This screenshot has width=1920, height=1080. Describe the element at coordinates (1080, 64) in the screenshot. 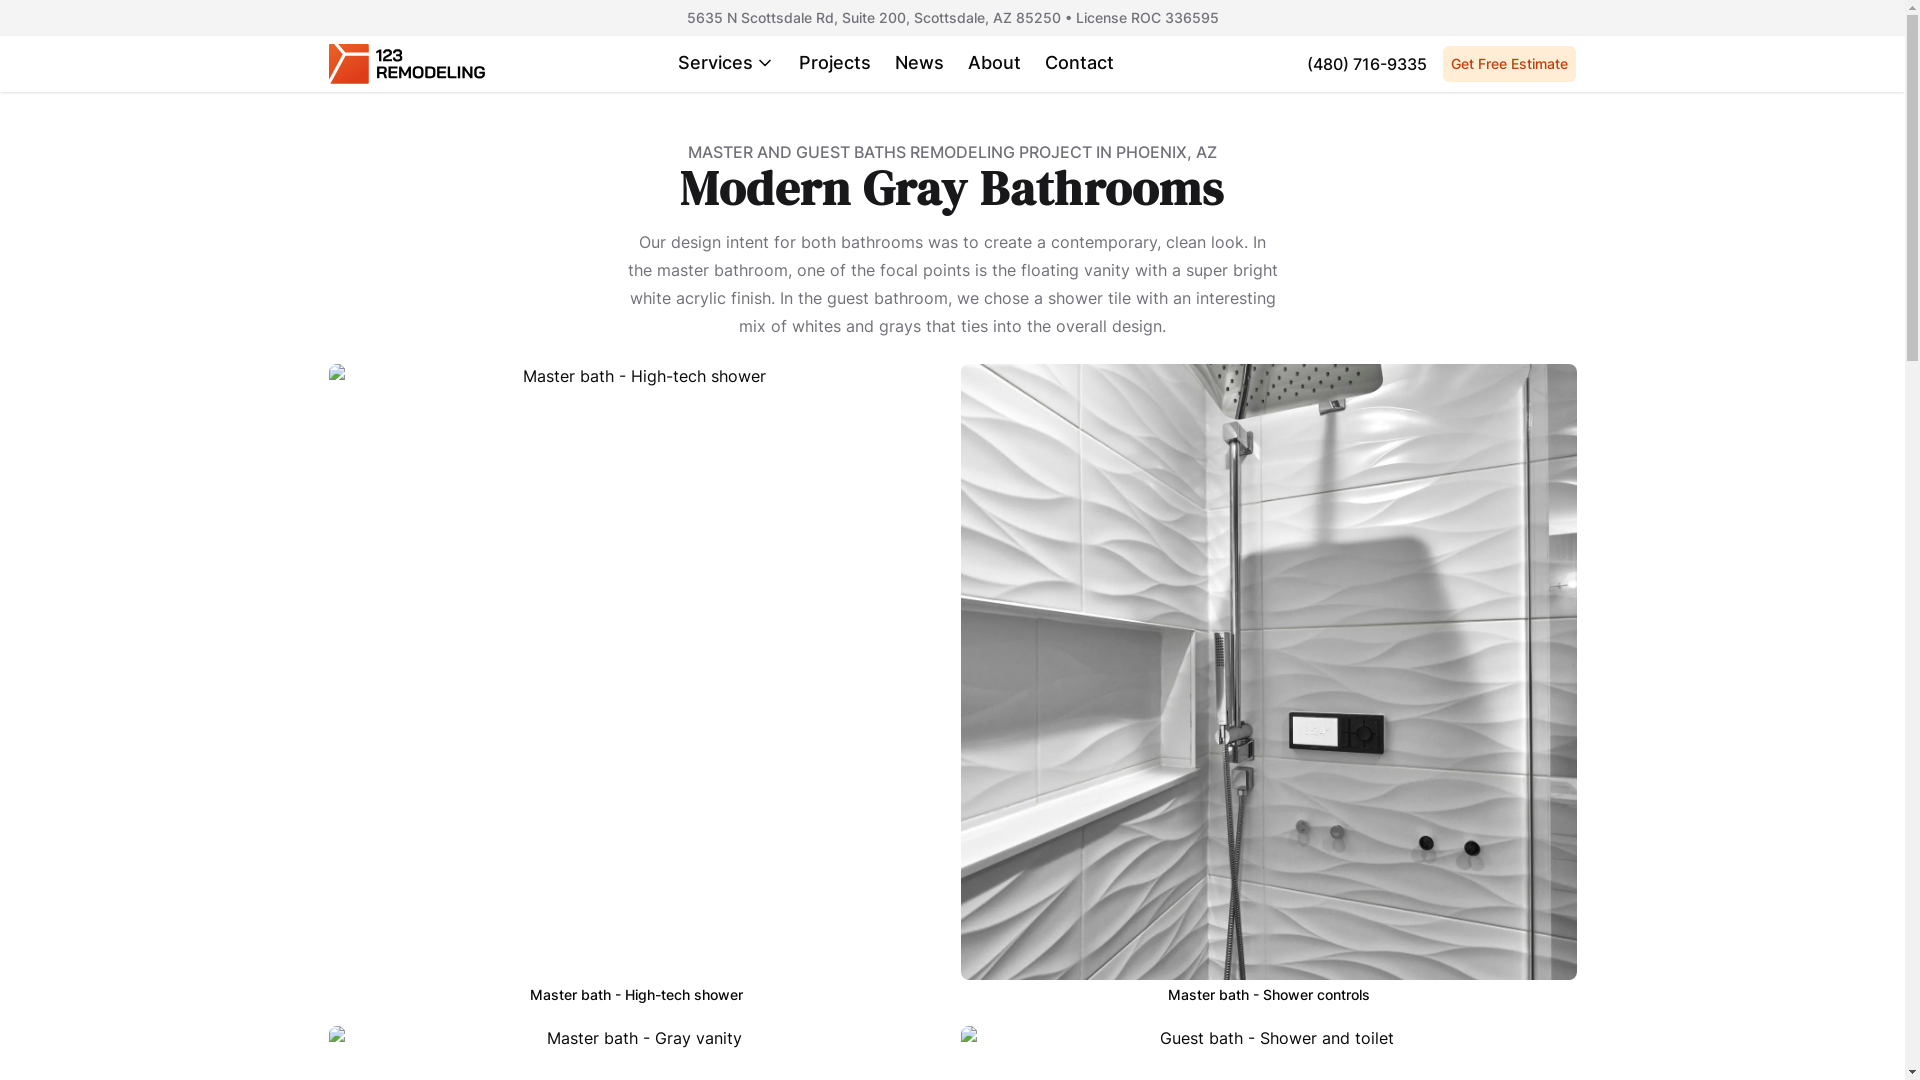

I see `Contact` at that location.